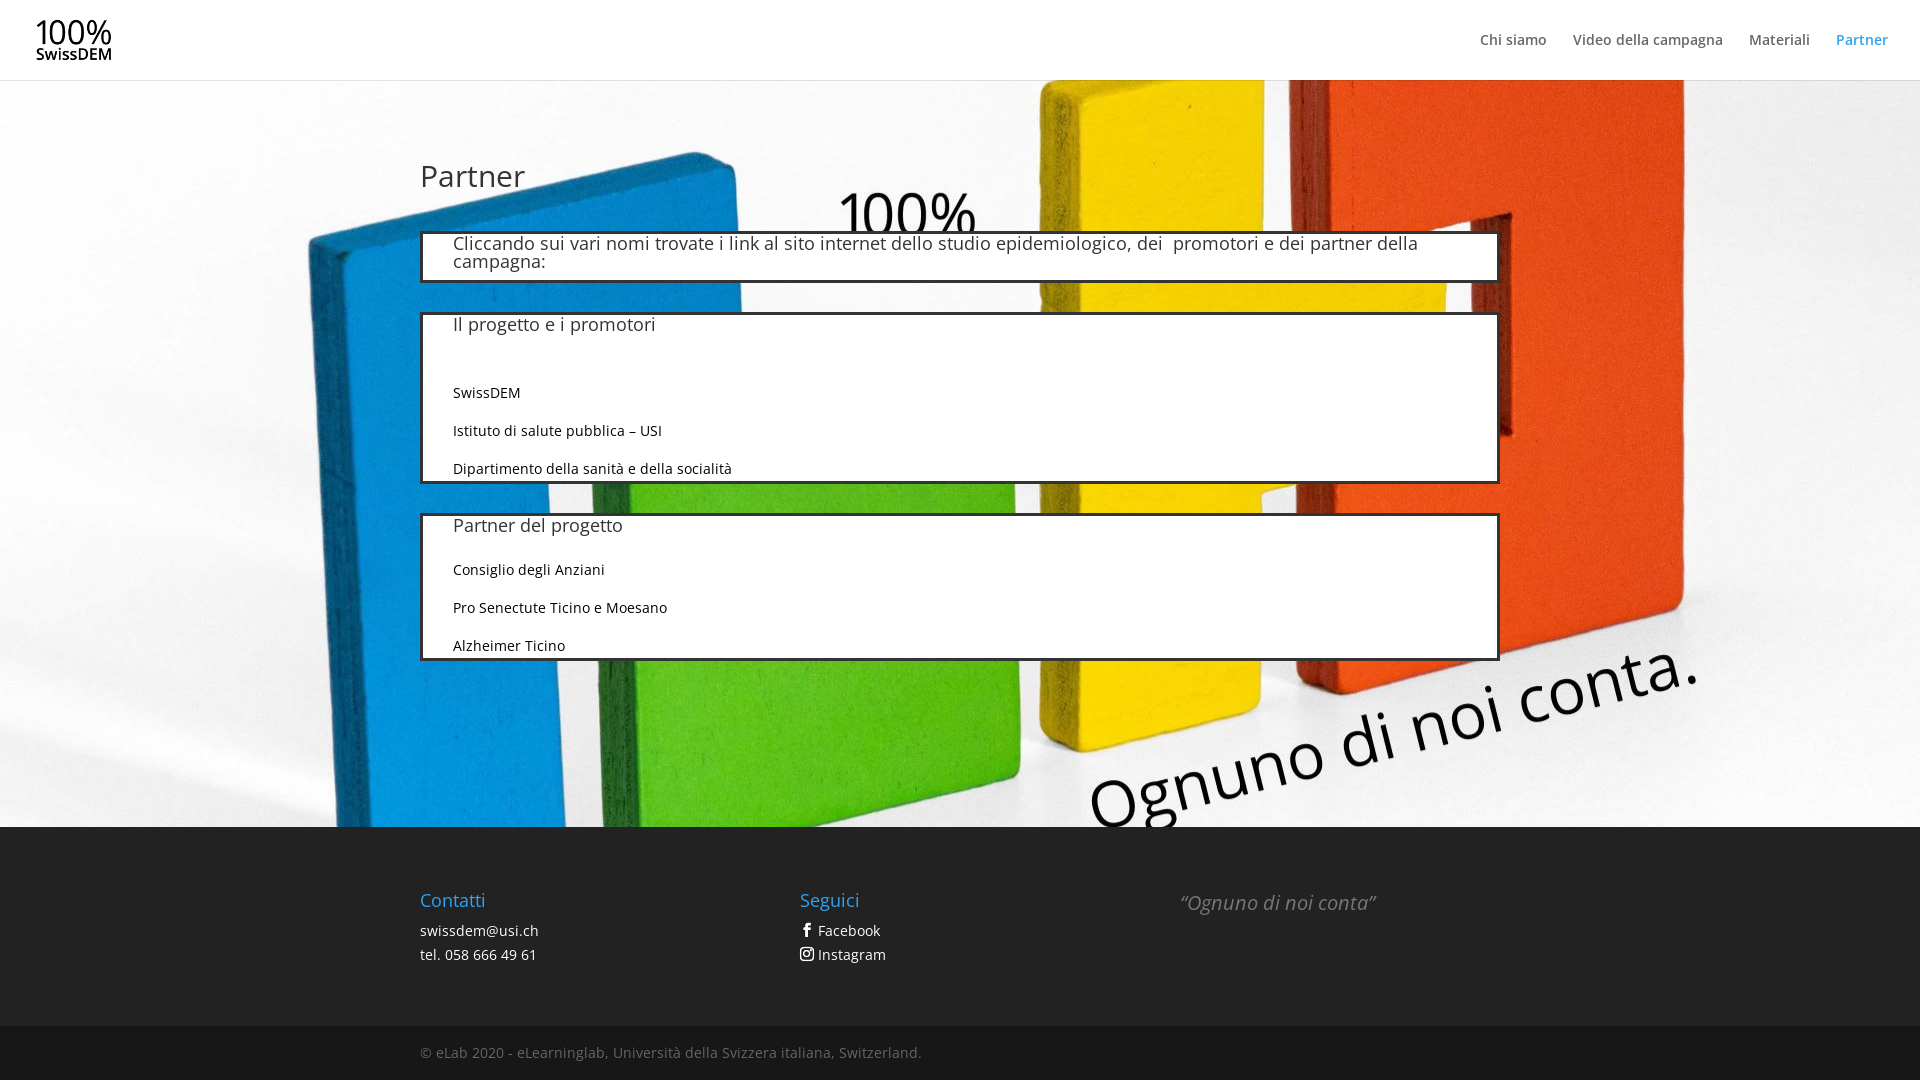  I want to click on Pro Senectute Ticino e Moesano, so click(560, 608).